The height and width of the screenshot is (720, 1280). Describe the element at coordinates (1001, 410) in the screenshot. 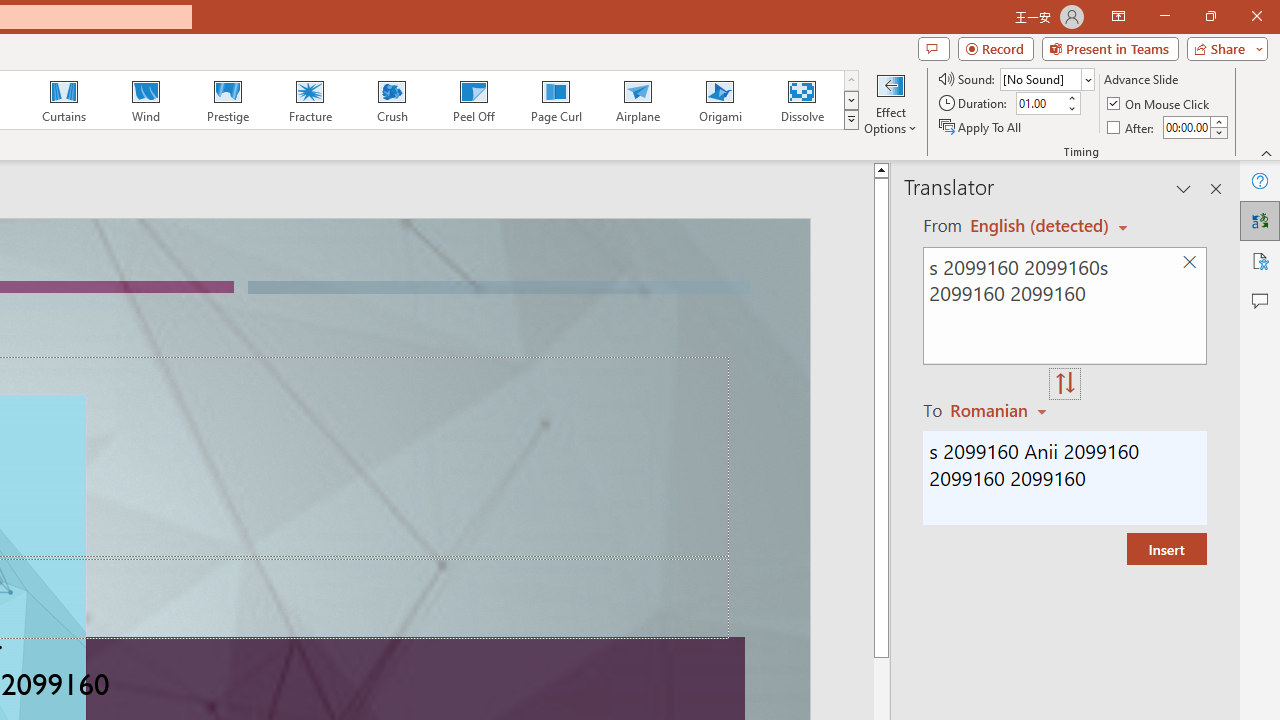

I see `Czech` at that location.